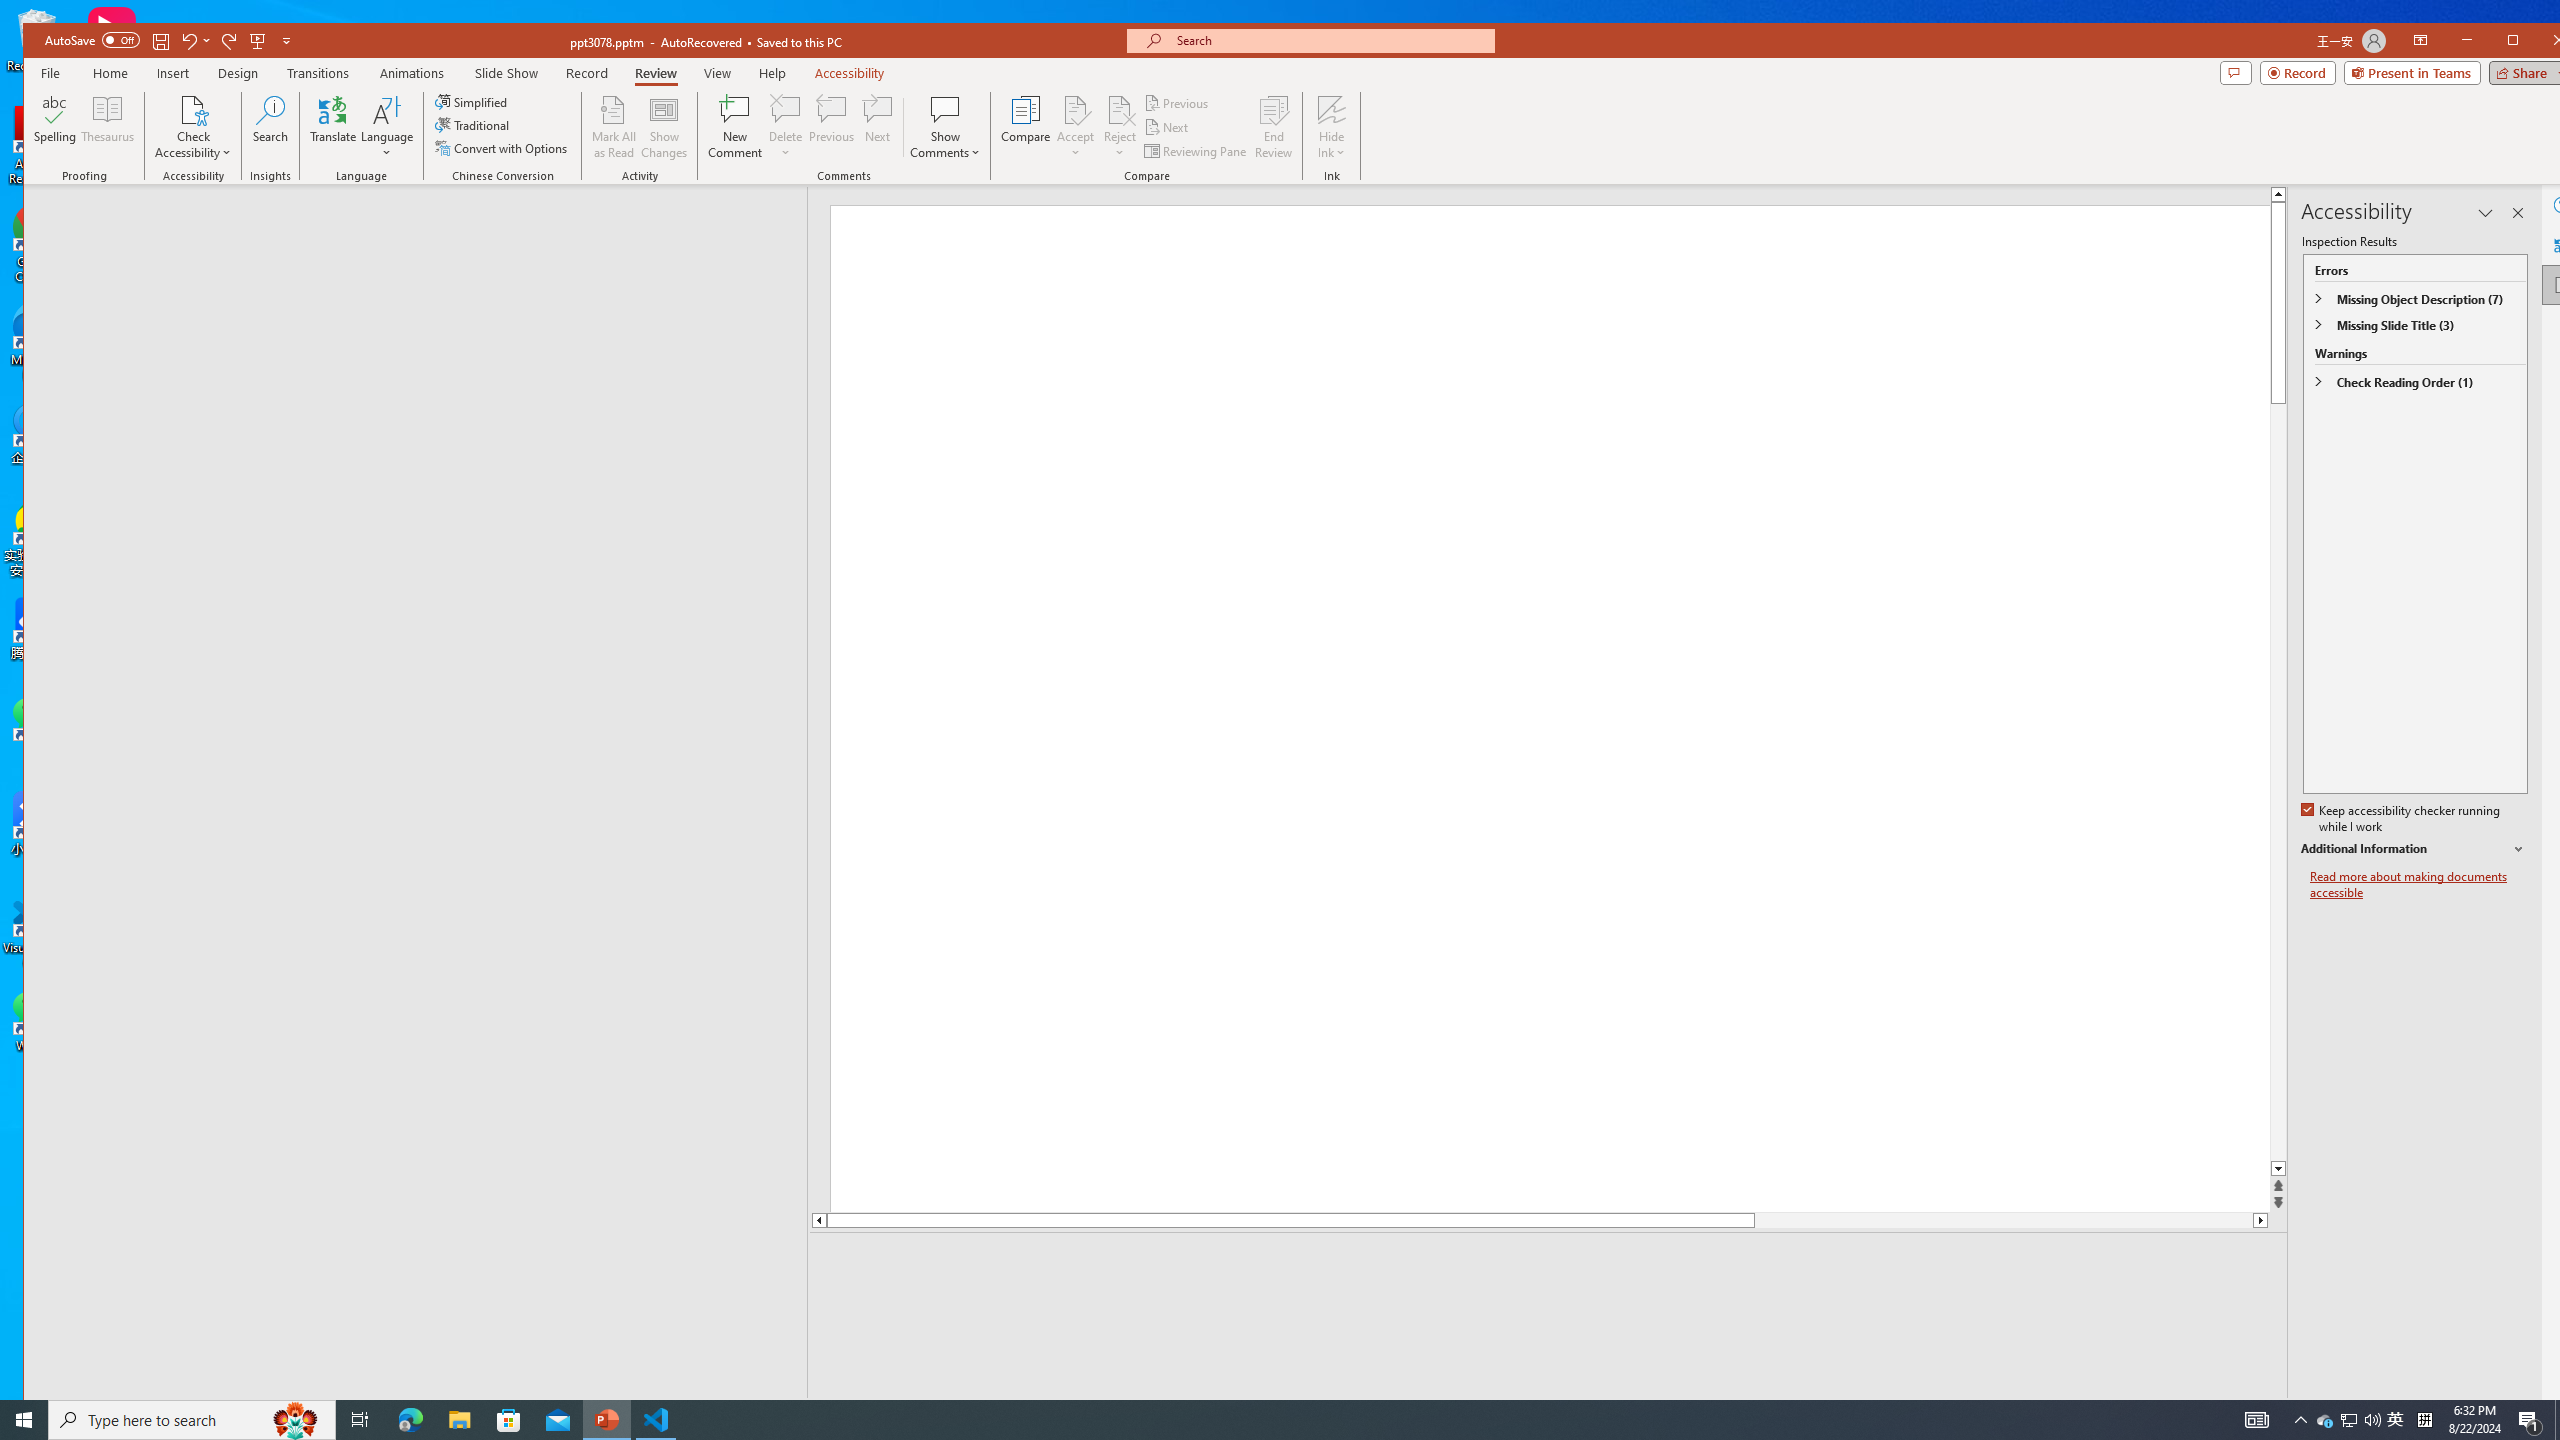 The height and width of the screenshot is (1440, 2560). What do you see at coordinates (1076, 109) in the screenshot?
I see `Accept Change` at bounding box center [1076, 109].